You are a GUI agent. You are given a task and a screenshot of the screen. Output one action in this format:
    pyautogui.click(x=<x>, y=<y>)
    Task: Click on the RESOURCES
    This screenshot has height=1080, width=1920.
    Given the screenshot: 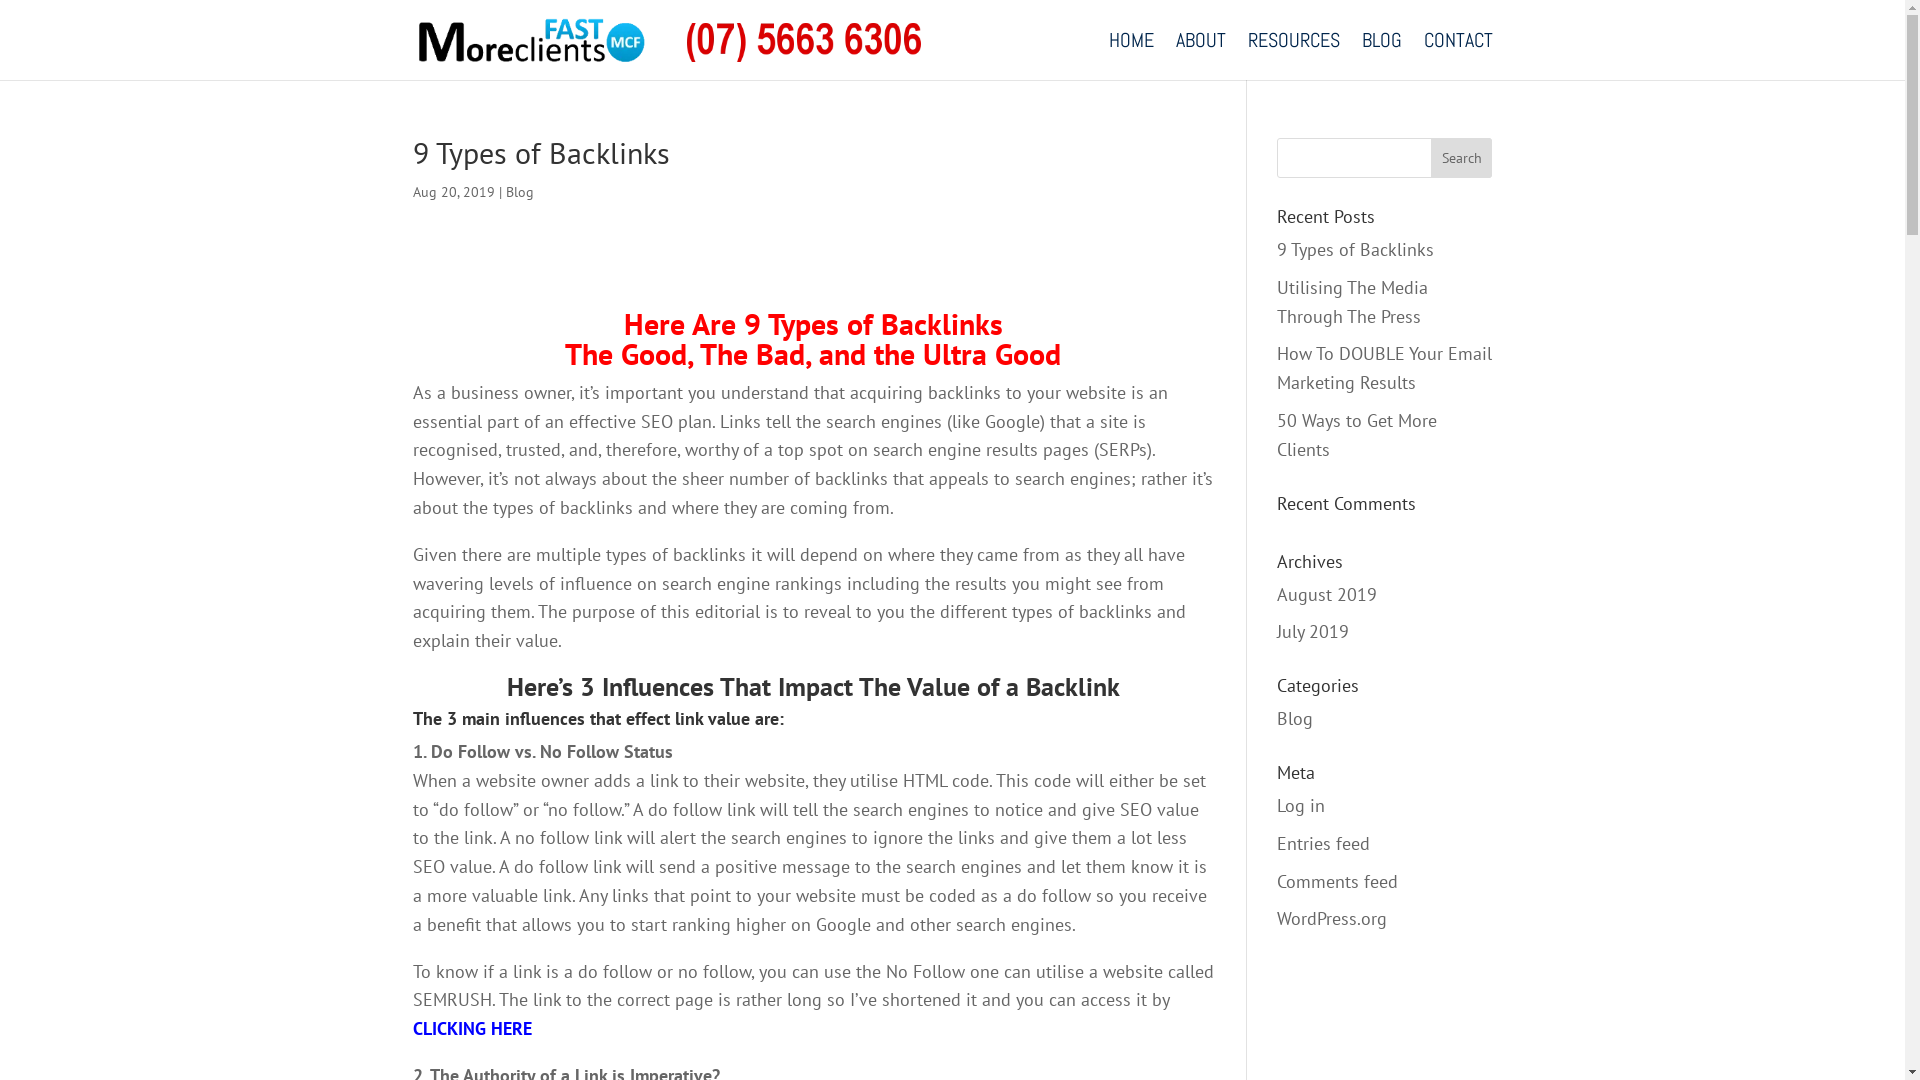 What is the action you would take?
    pyautogui.click(x=1294, y=56)
    